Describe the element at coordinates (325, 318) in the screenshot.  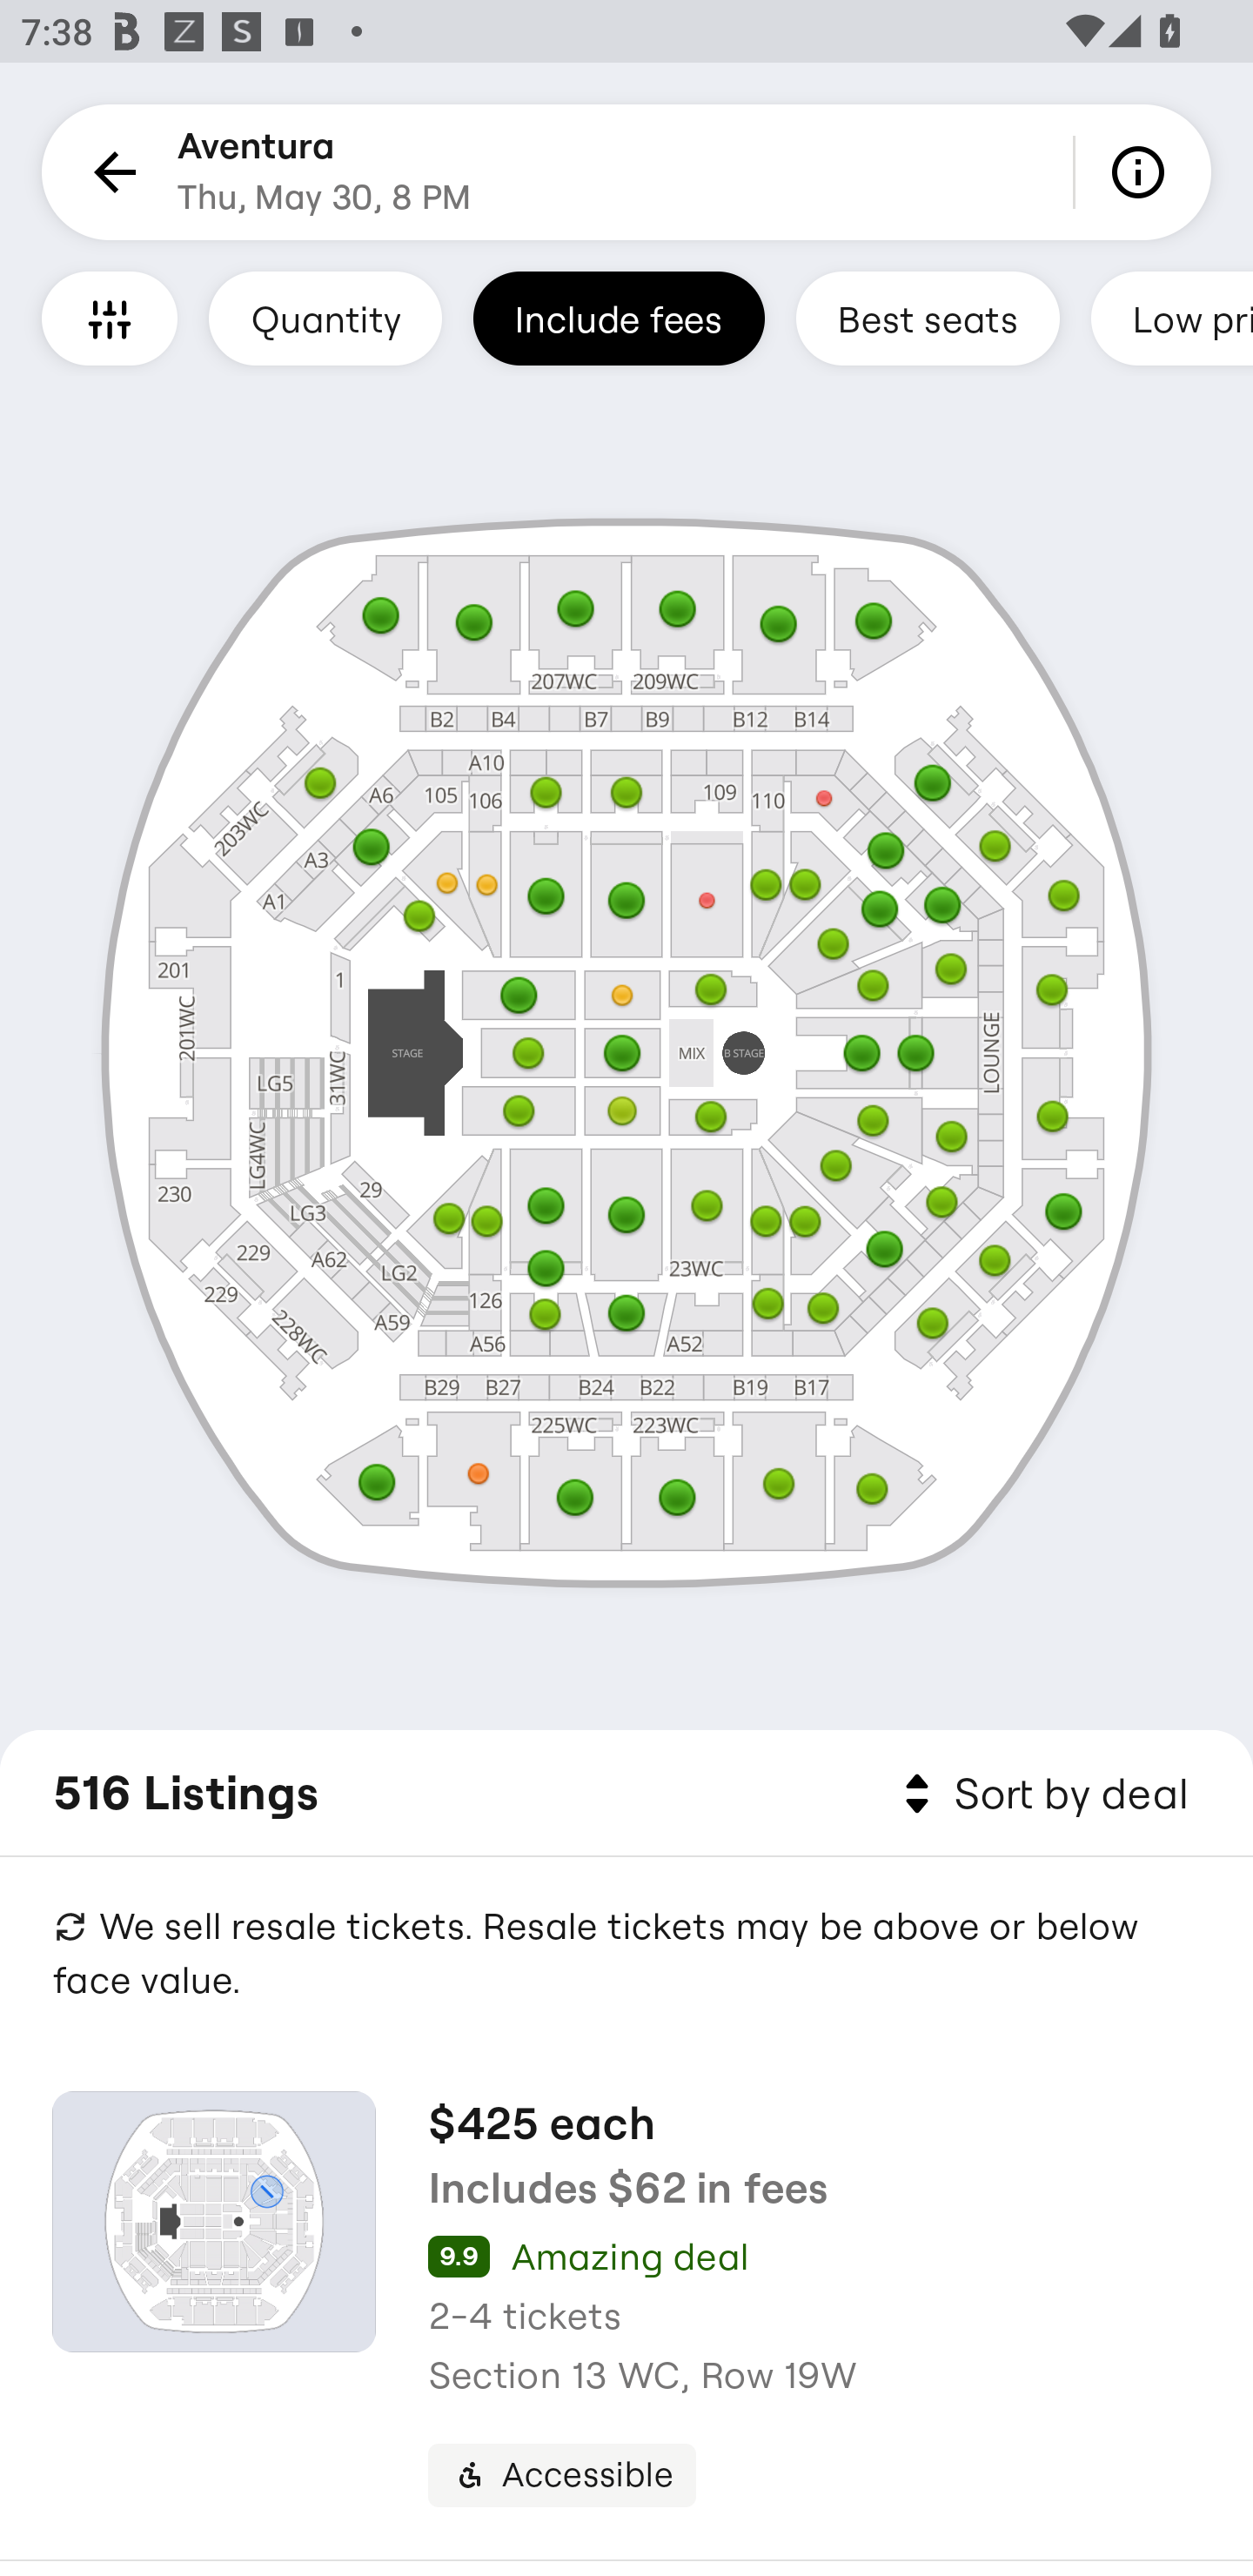
I see `Quantity` at that location.